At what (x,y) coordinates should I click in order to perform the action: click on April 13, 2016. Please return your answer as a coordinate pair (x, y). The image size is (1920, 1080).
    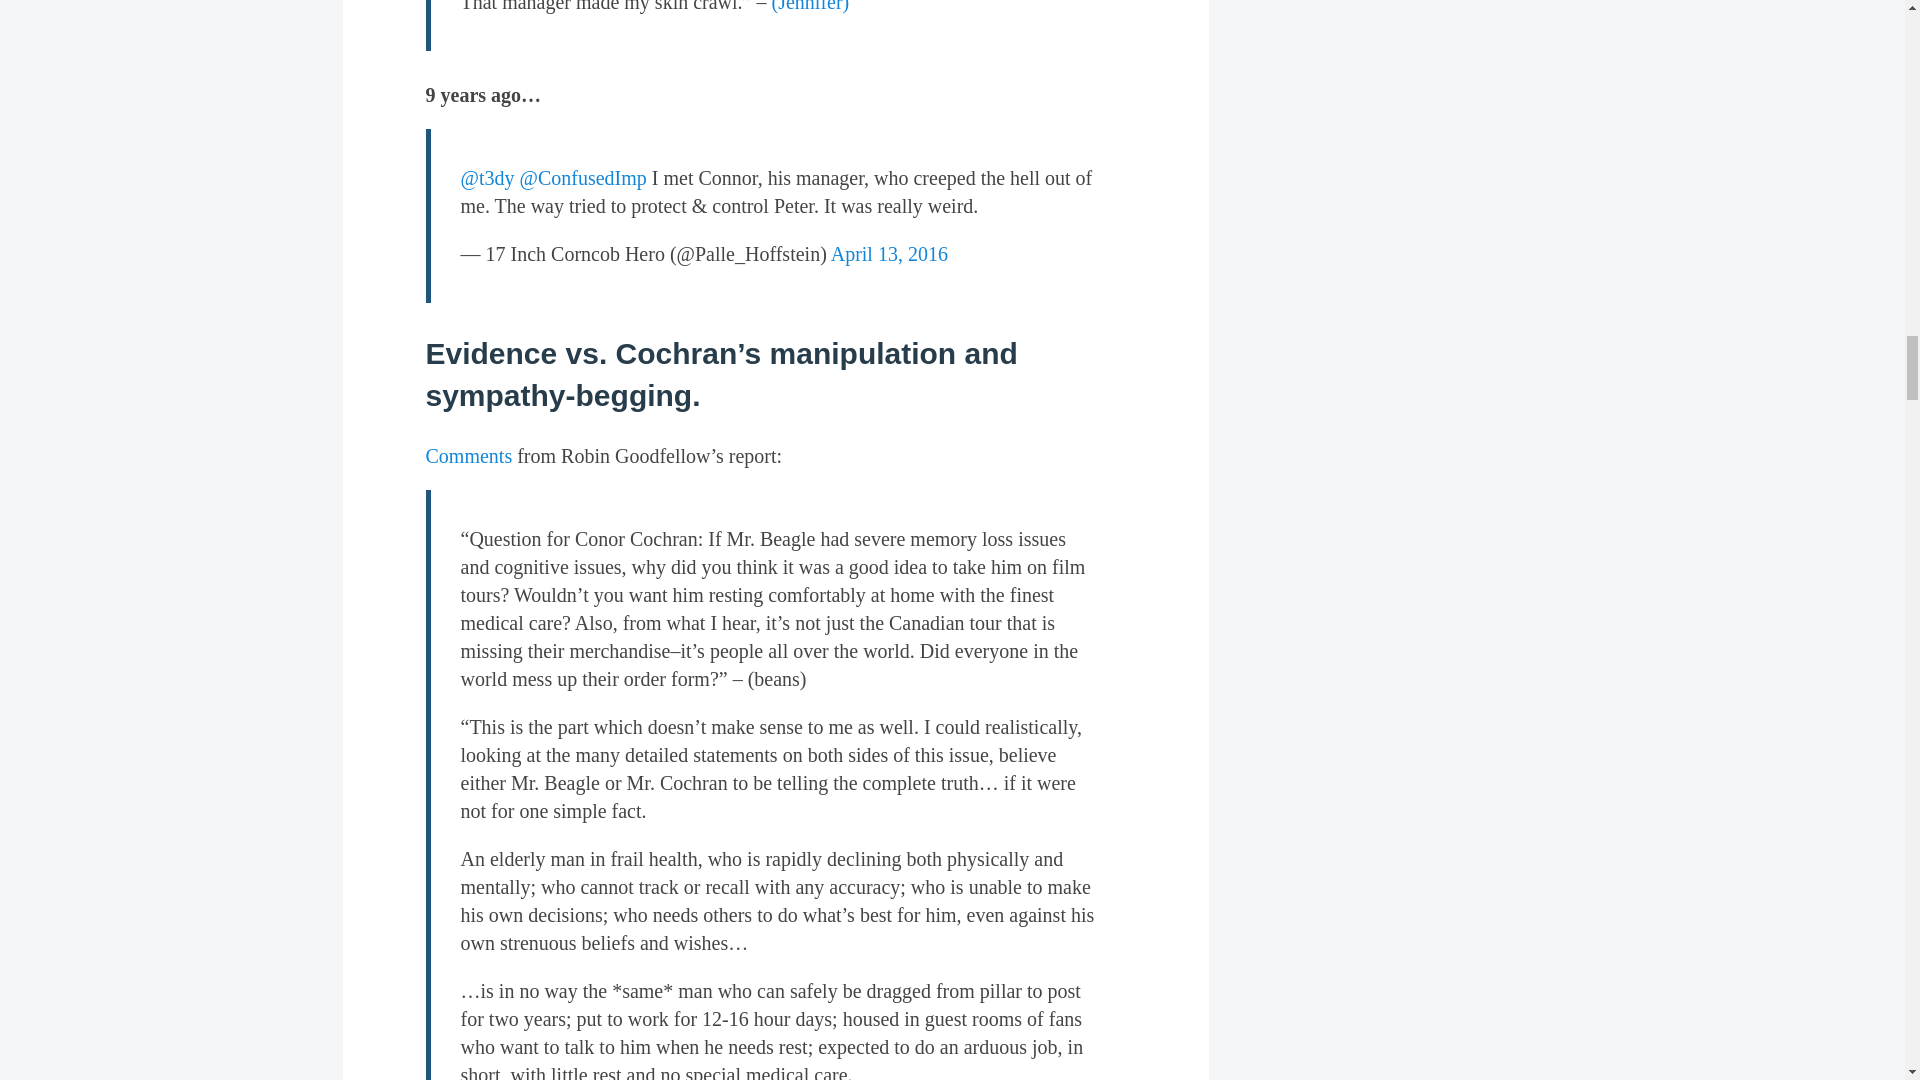
    Looking at the image, I should click on (890, 254).